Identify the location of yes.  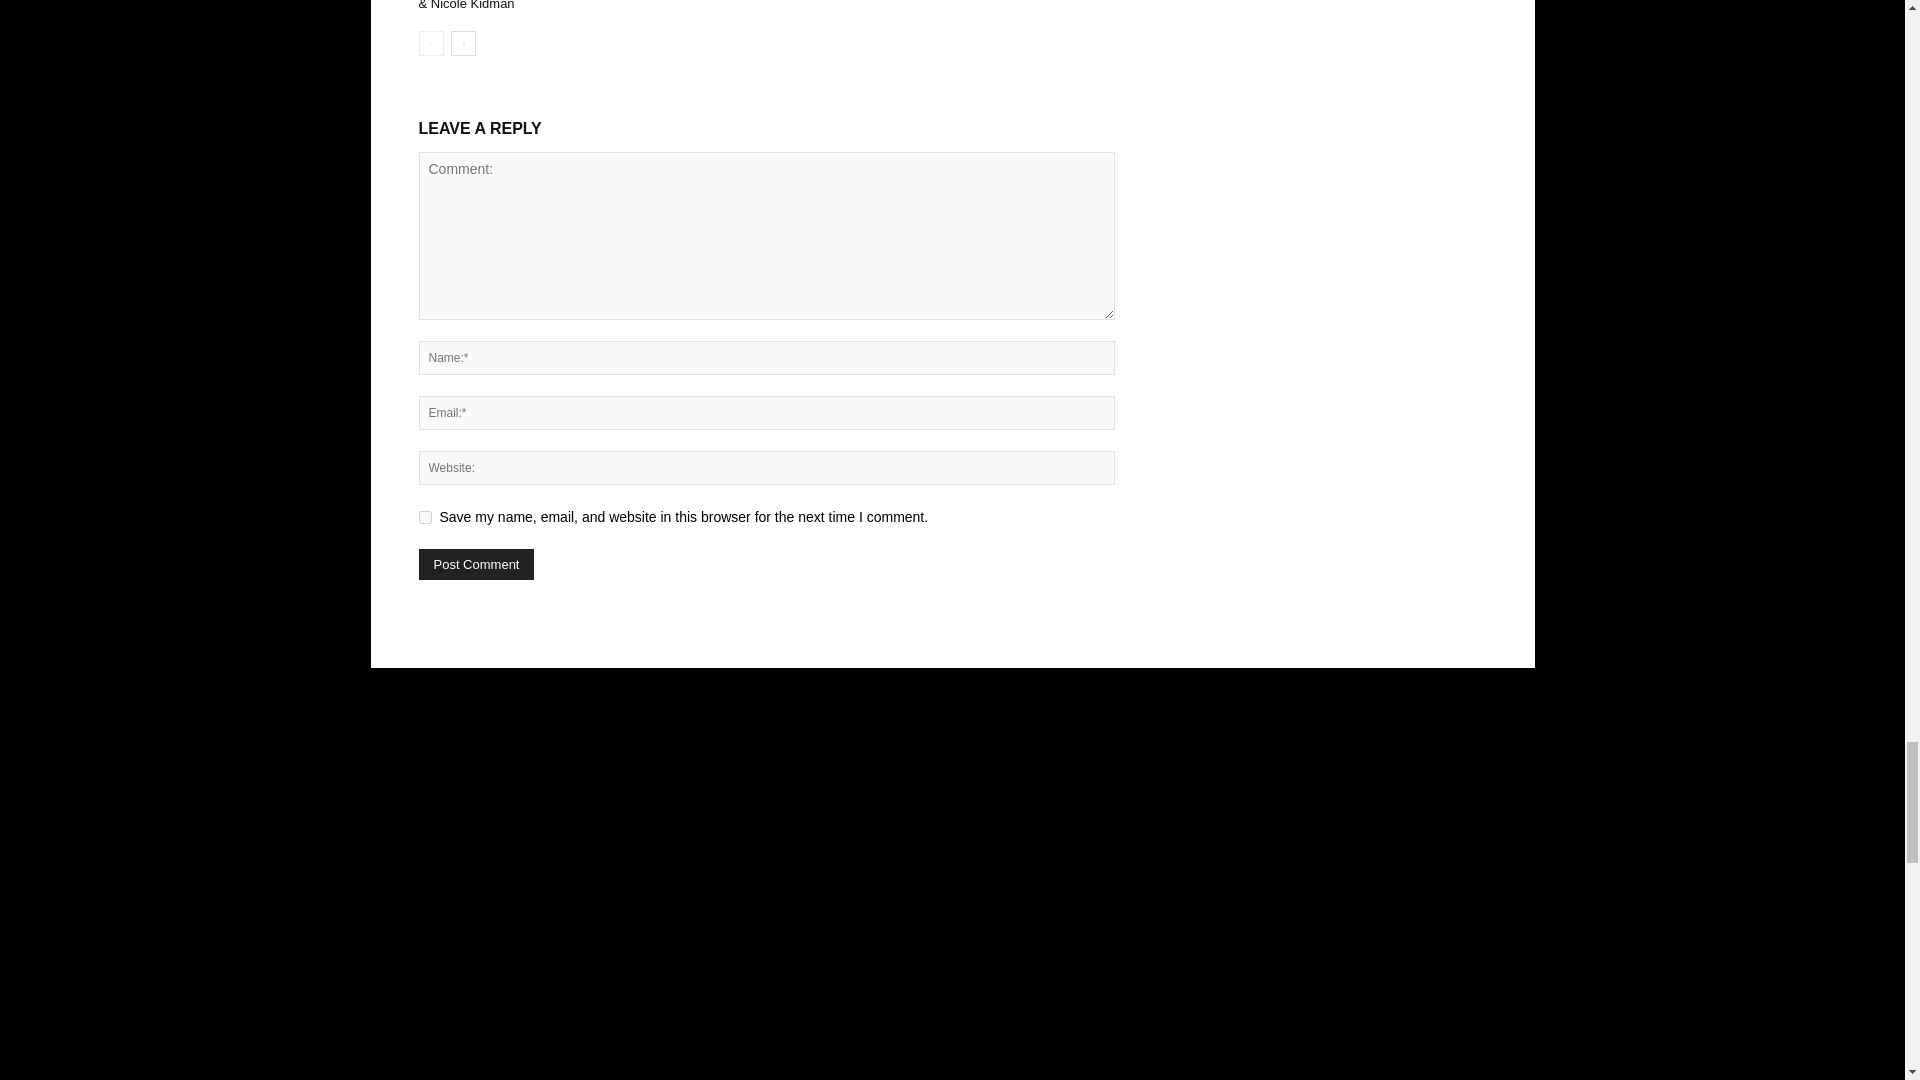
(424, 516).